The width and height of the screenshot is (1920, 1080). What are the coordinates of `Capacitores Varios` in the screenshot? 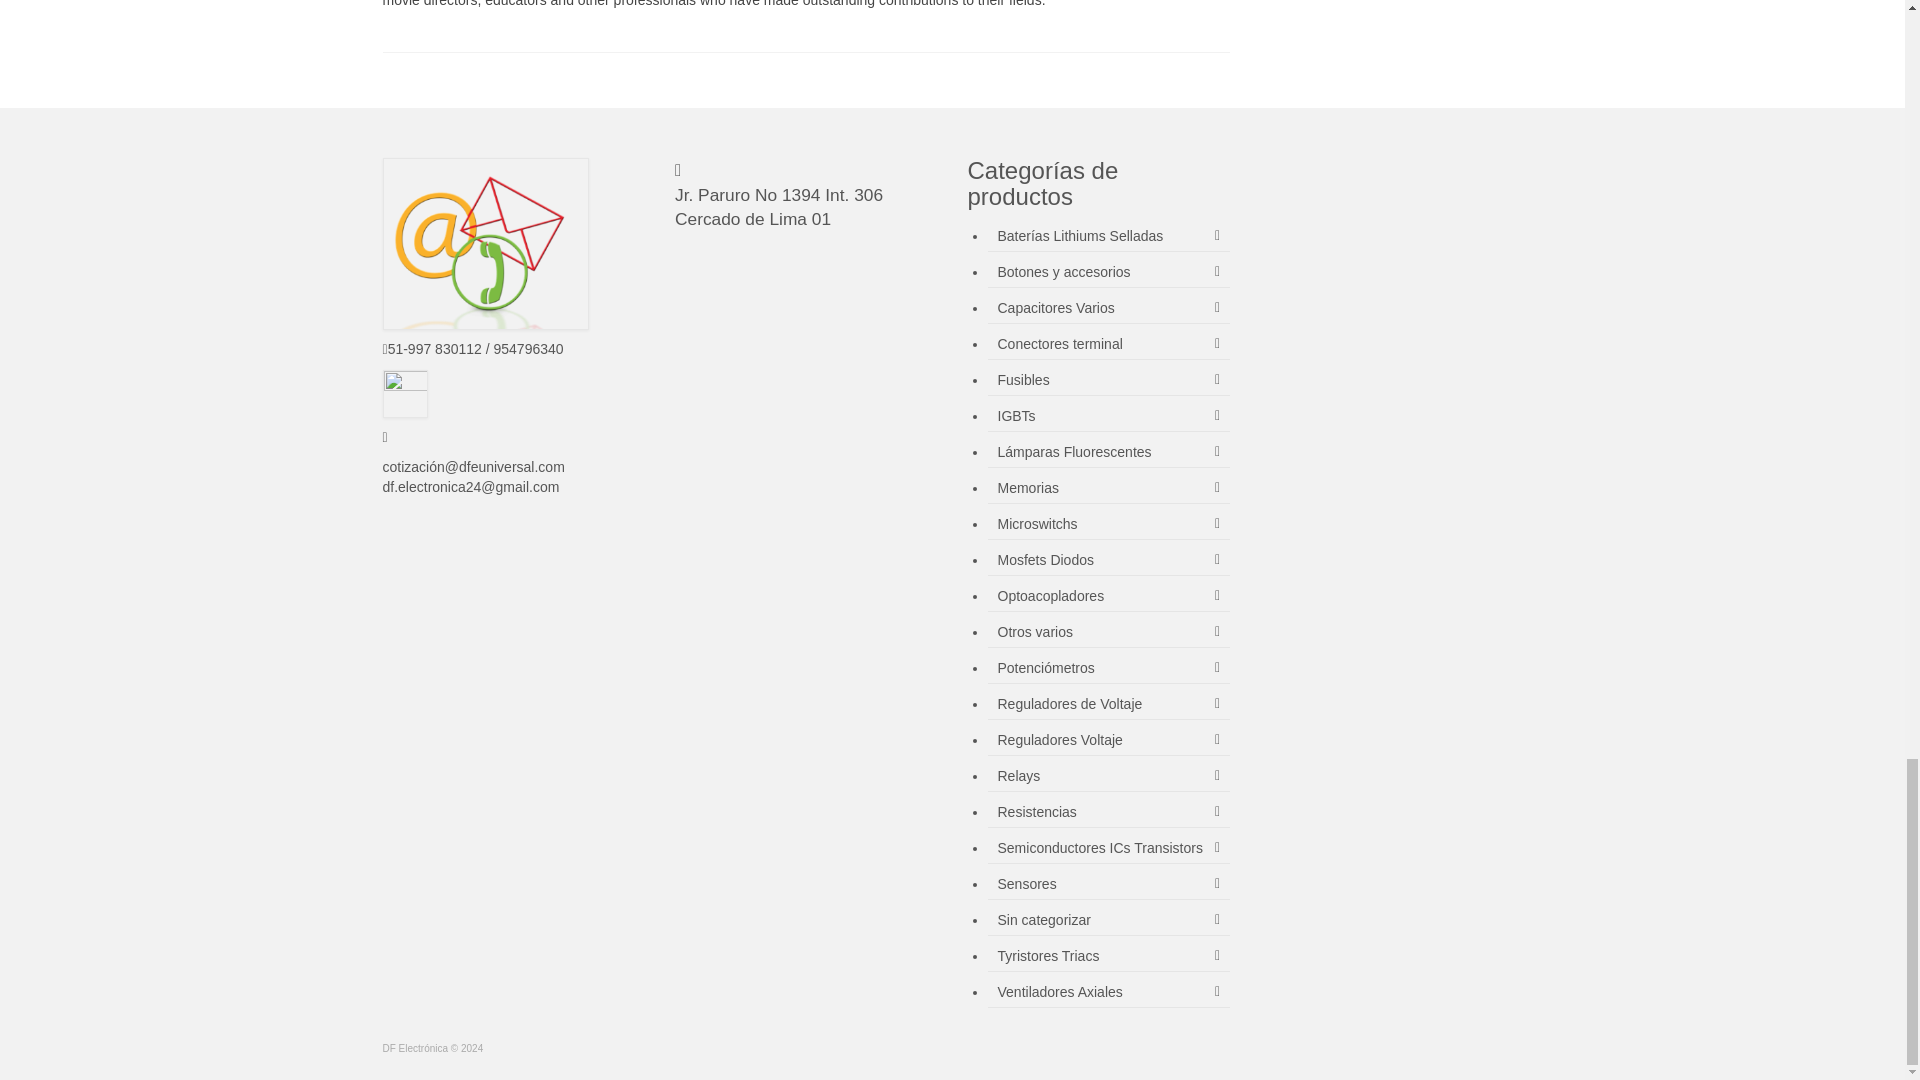 It's located at (1109, 308).